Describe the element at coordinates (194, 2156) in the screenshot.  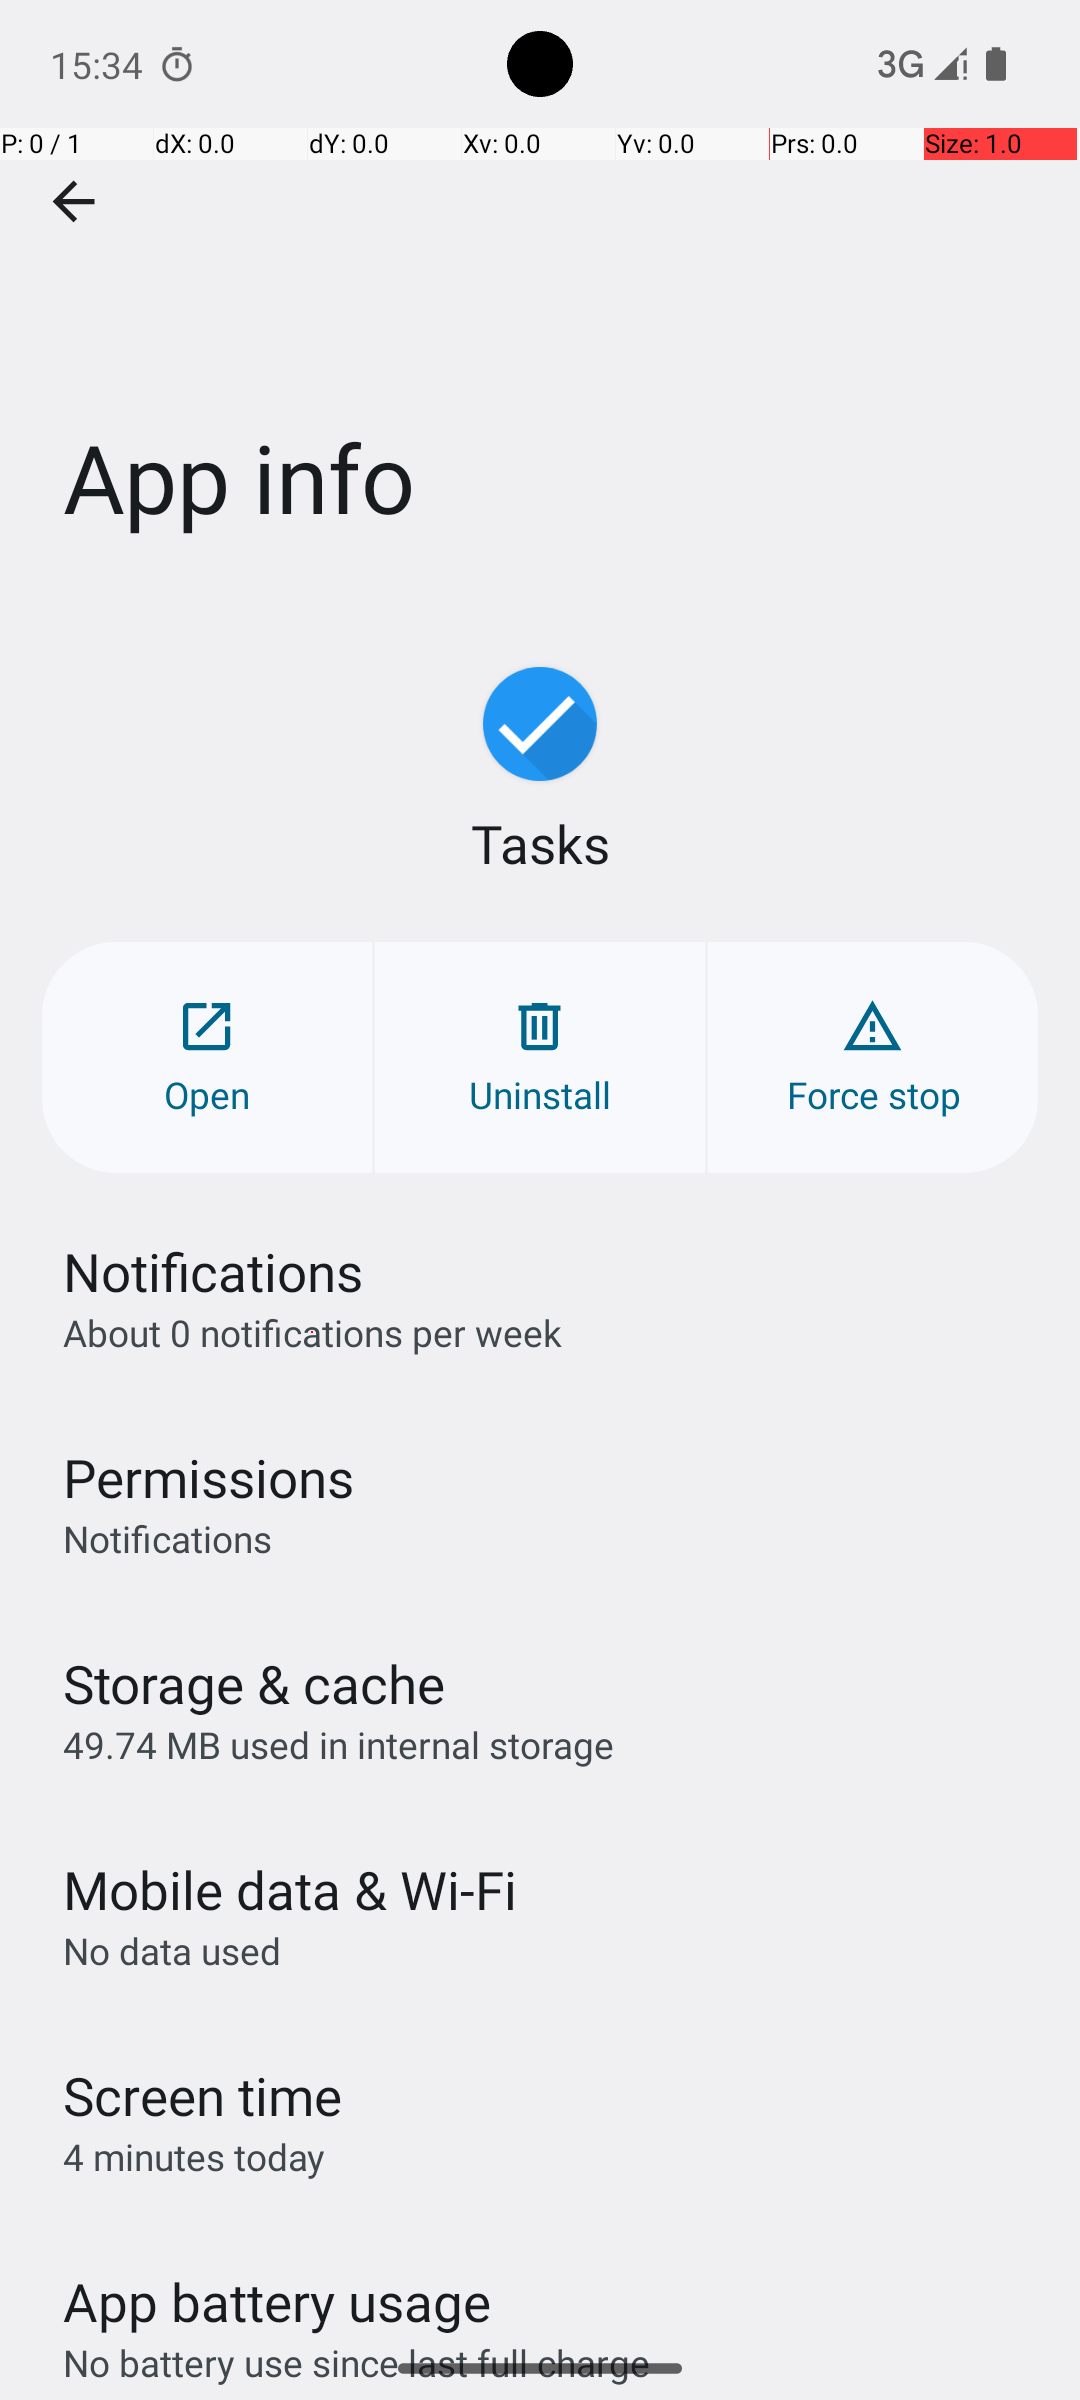
I see `4 minutes today` at that location.